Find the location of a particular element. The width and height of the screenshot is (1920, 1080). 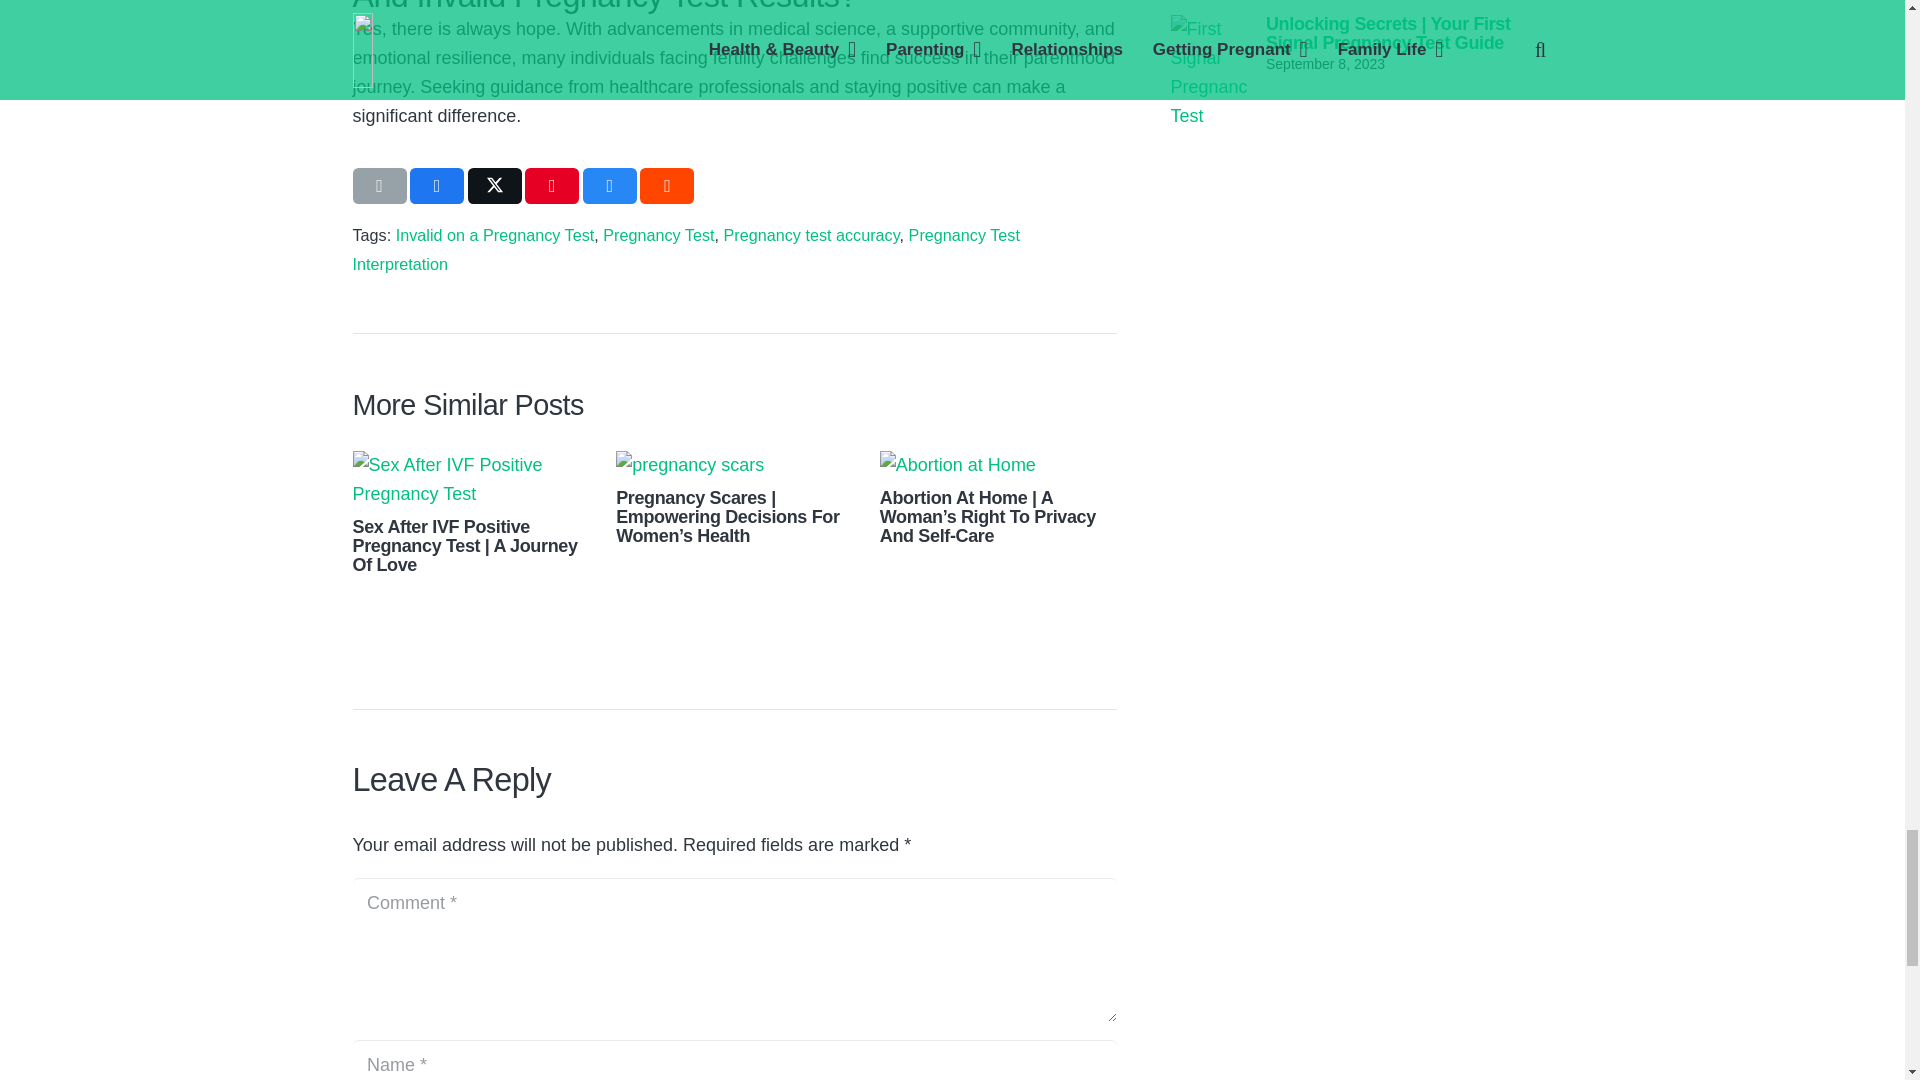

Tweet this is located at coordinates (495, 186).